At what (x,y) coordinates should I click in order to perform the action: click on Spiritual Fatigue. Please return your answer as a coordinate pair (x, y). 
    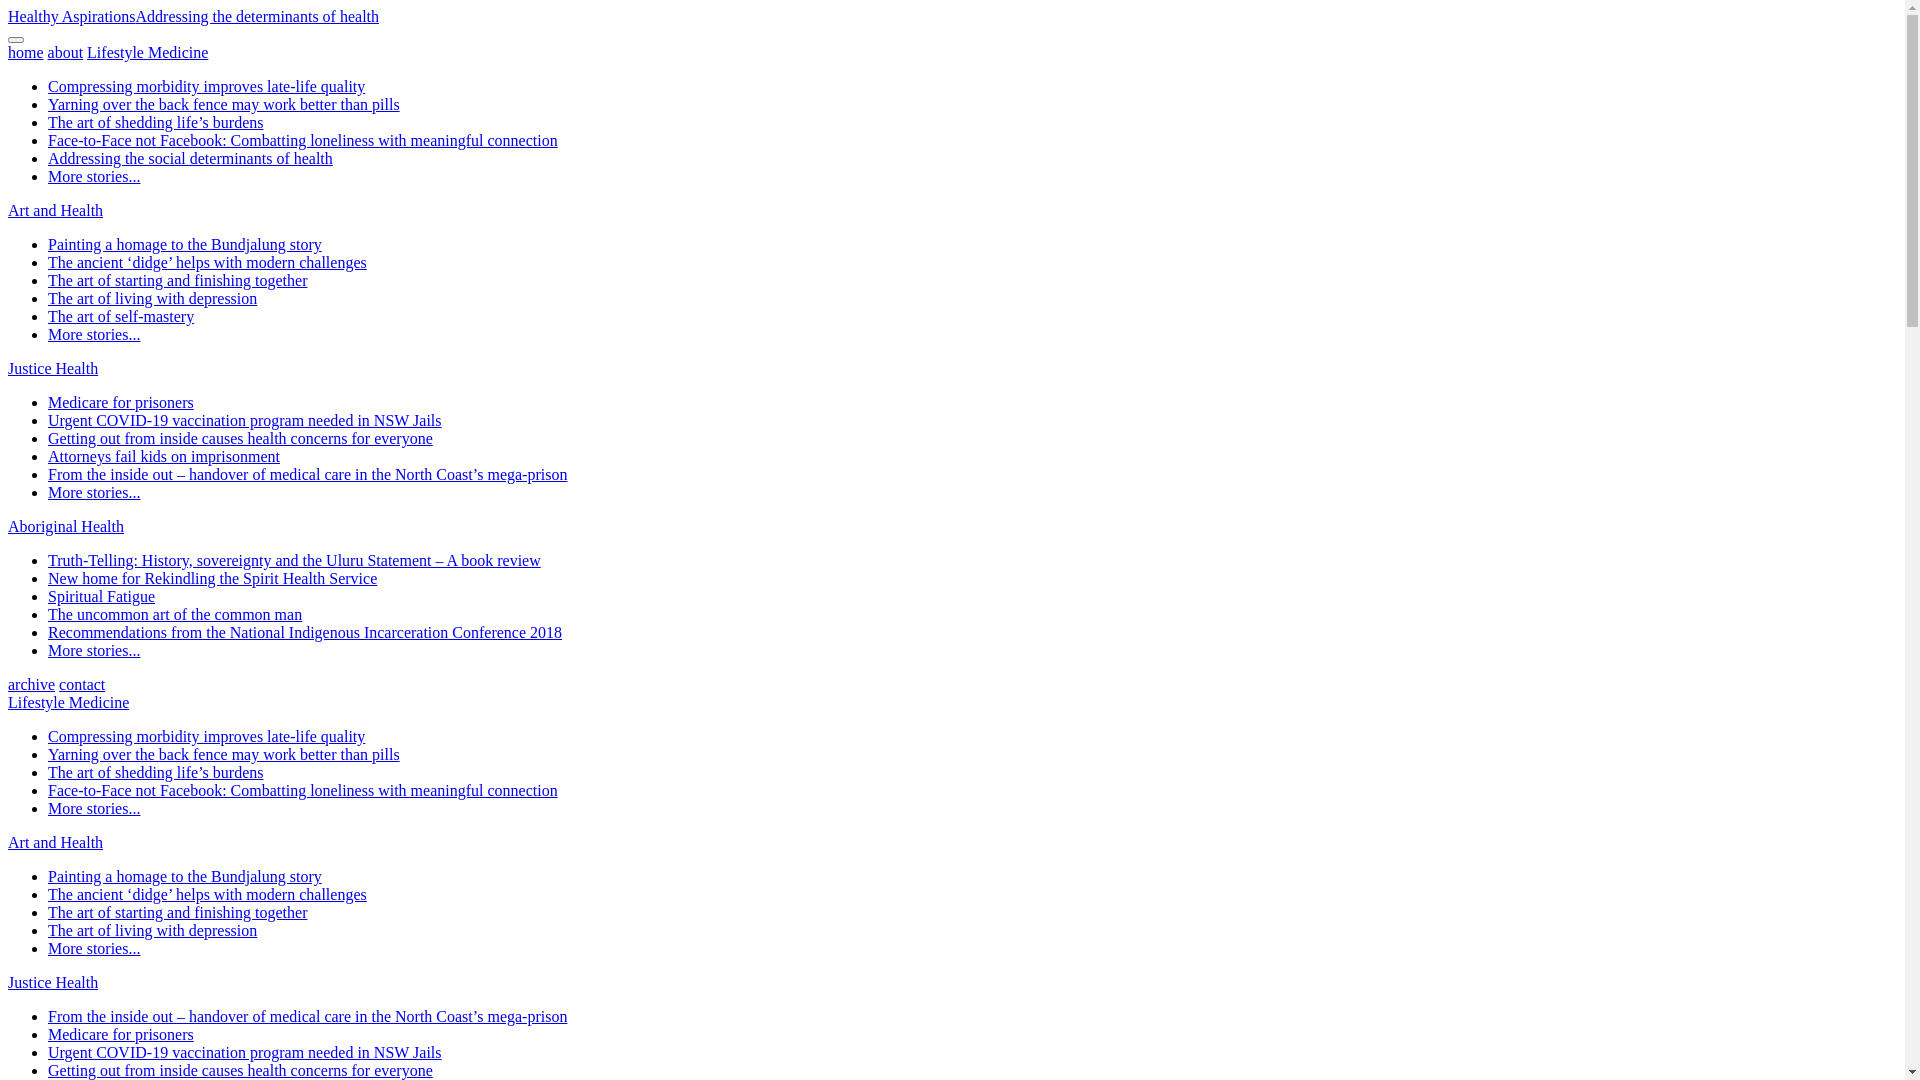
    Looking at the image, I should click on (102, 596).